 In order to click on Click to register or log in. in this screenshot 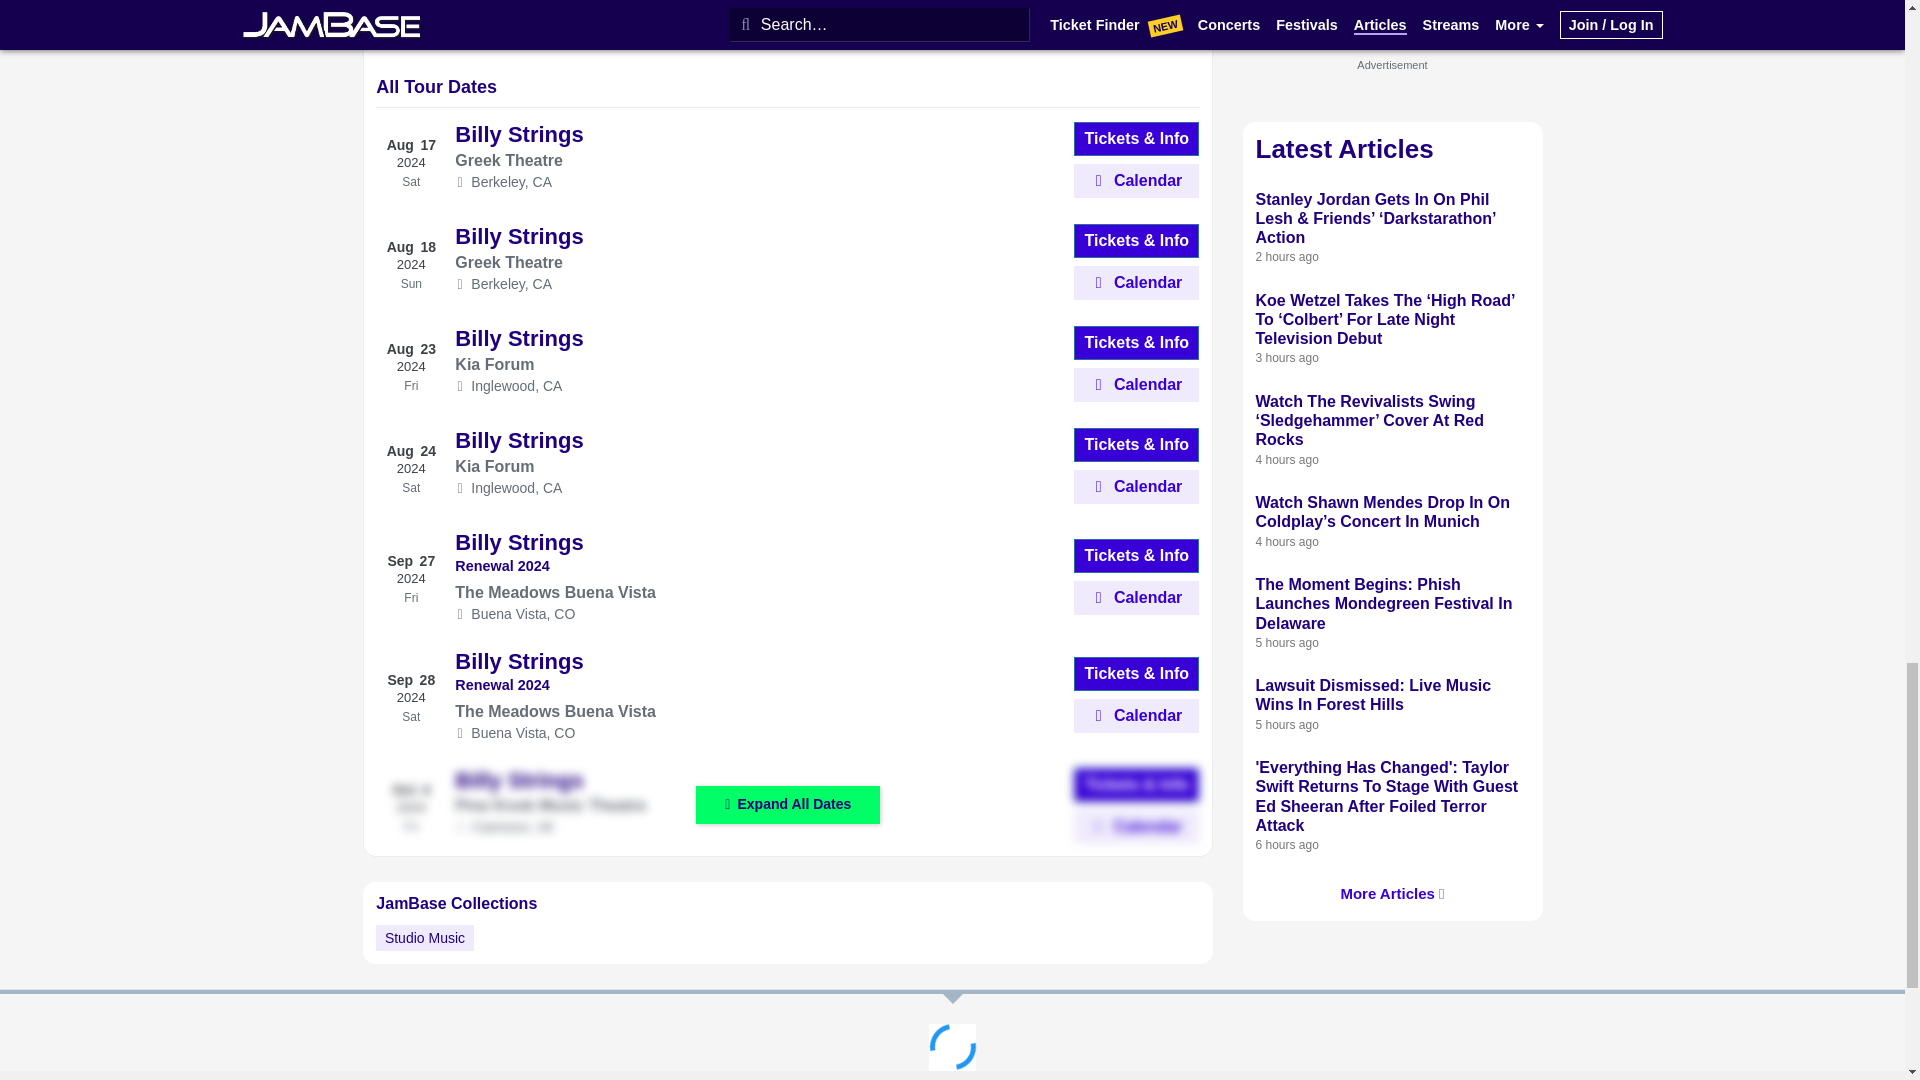, I will do `click(1136, 716)`.